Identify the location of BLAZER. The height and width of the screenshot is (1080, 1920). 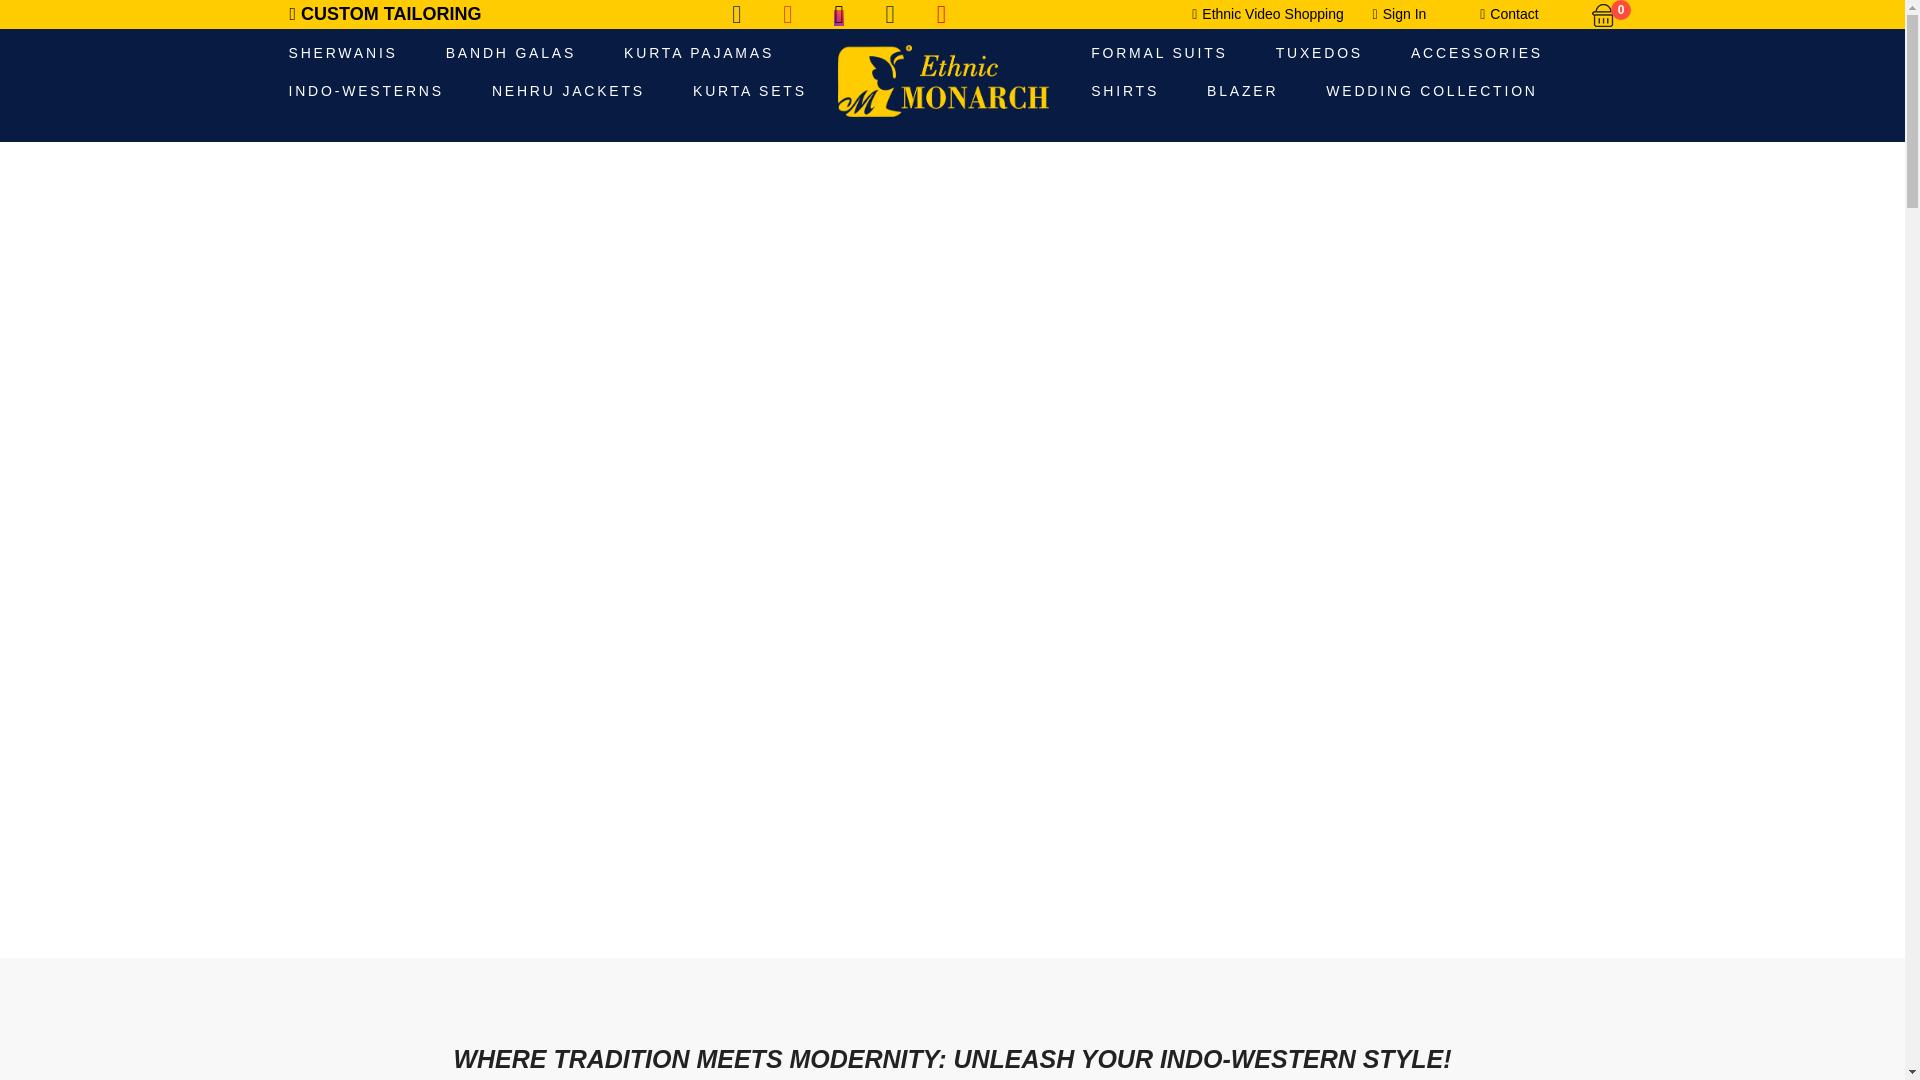
(1242, 92).